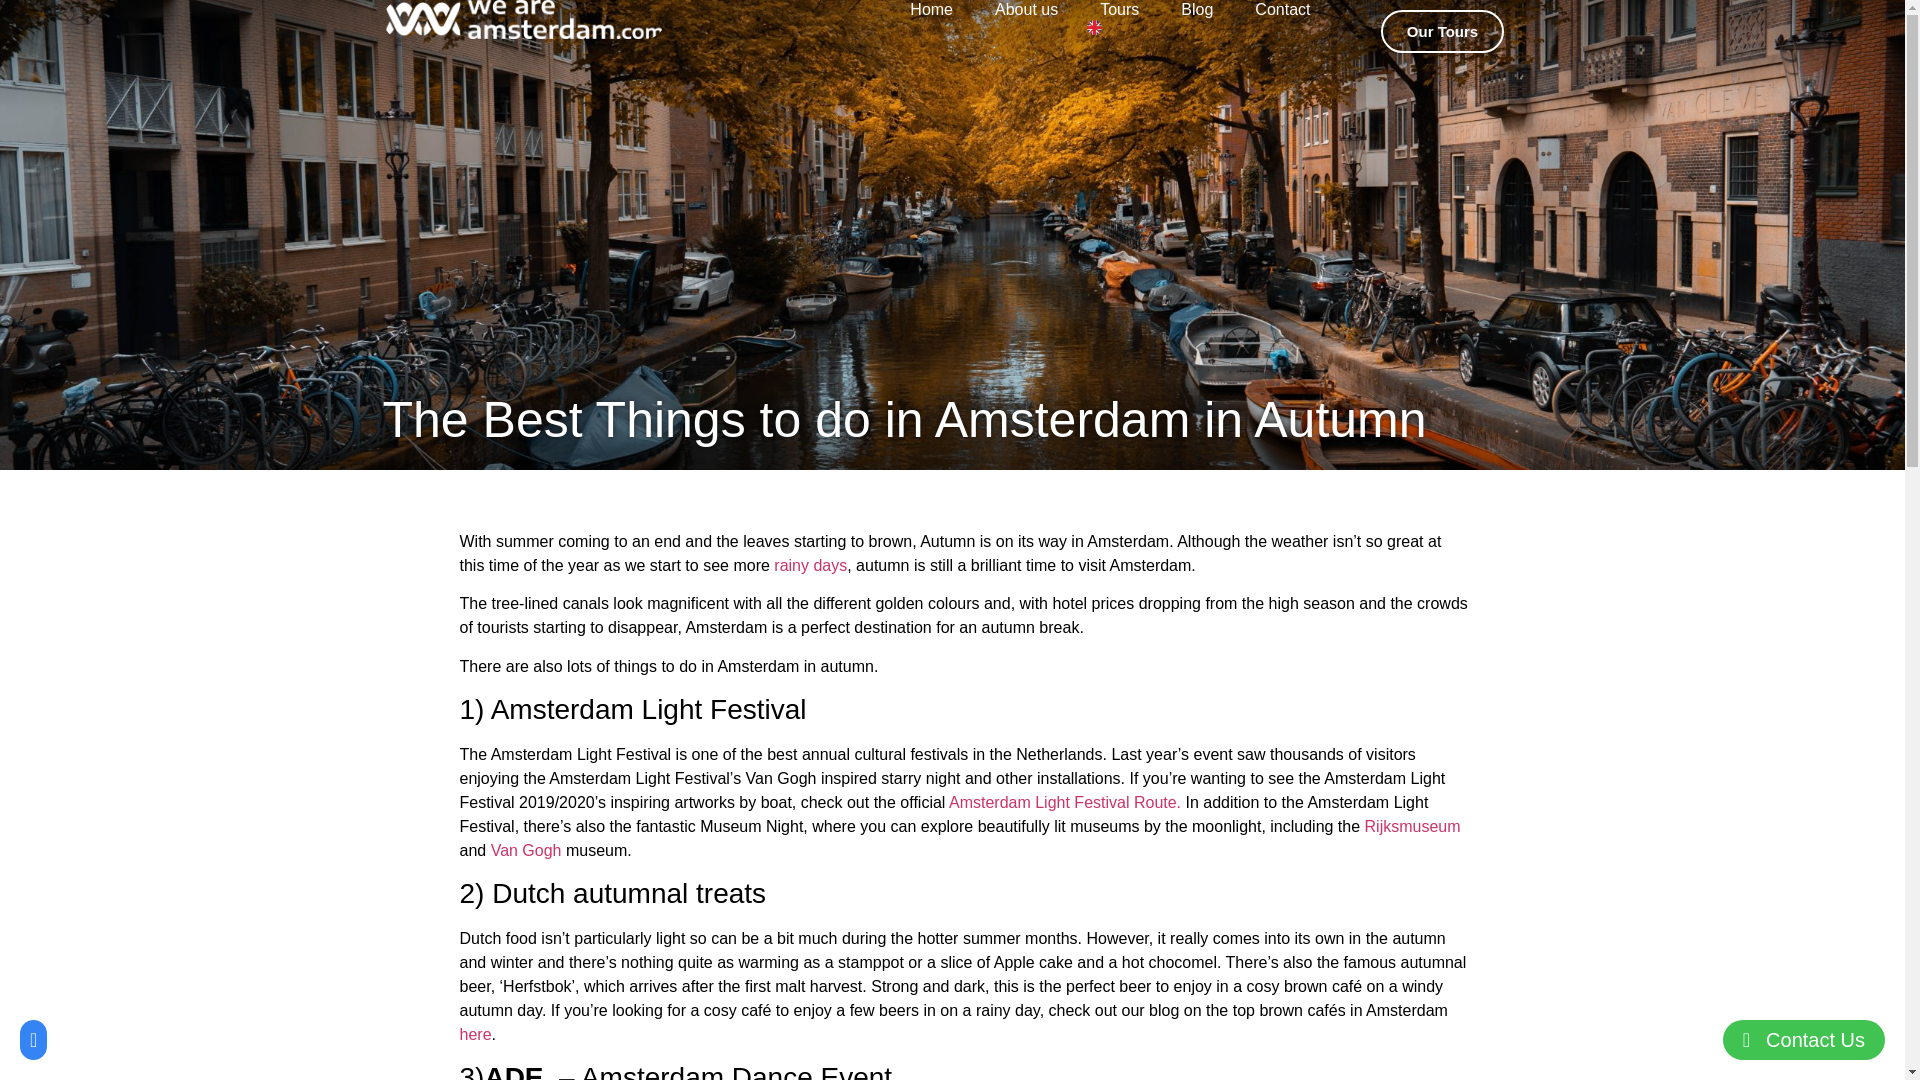  I want to click on Our Tours, so click(1442, 30).